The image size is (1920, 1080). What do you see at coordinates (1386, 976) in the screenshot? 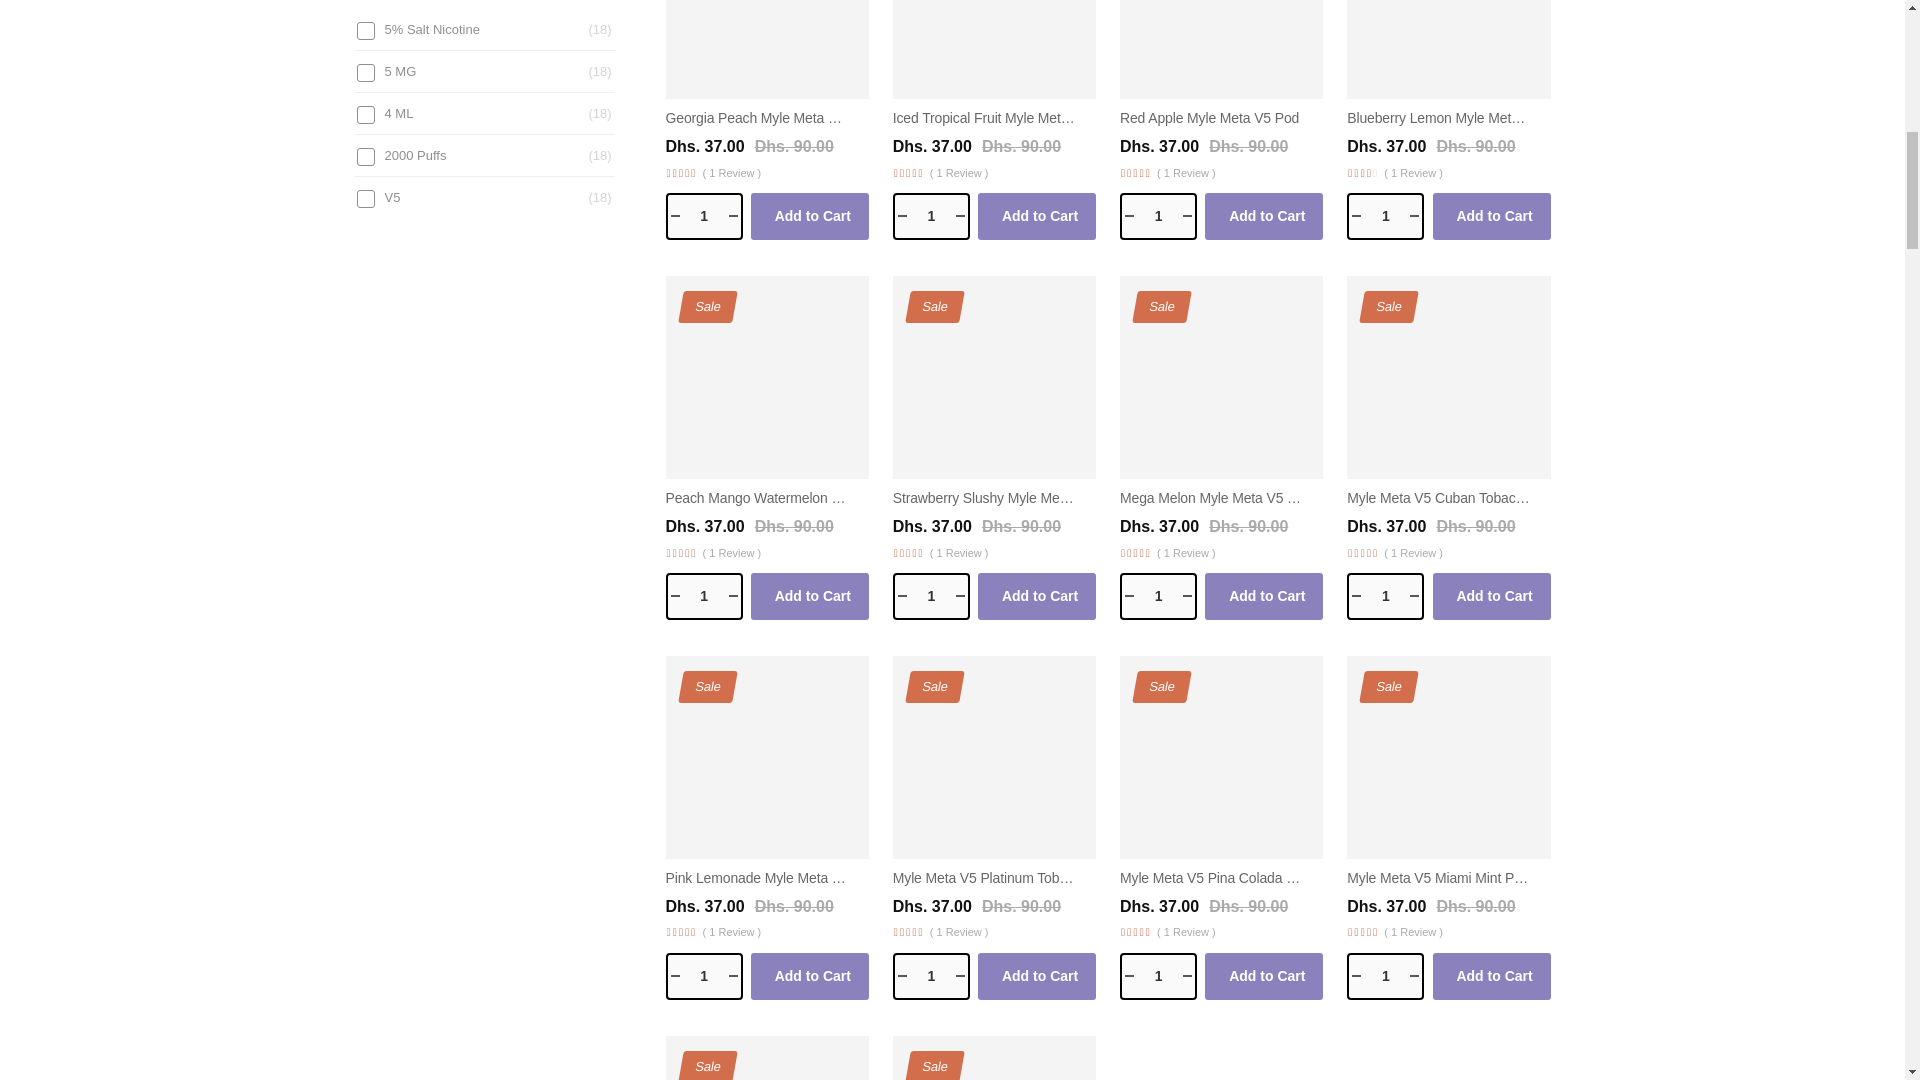
I see `1` at bounding box center [1386, 976].